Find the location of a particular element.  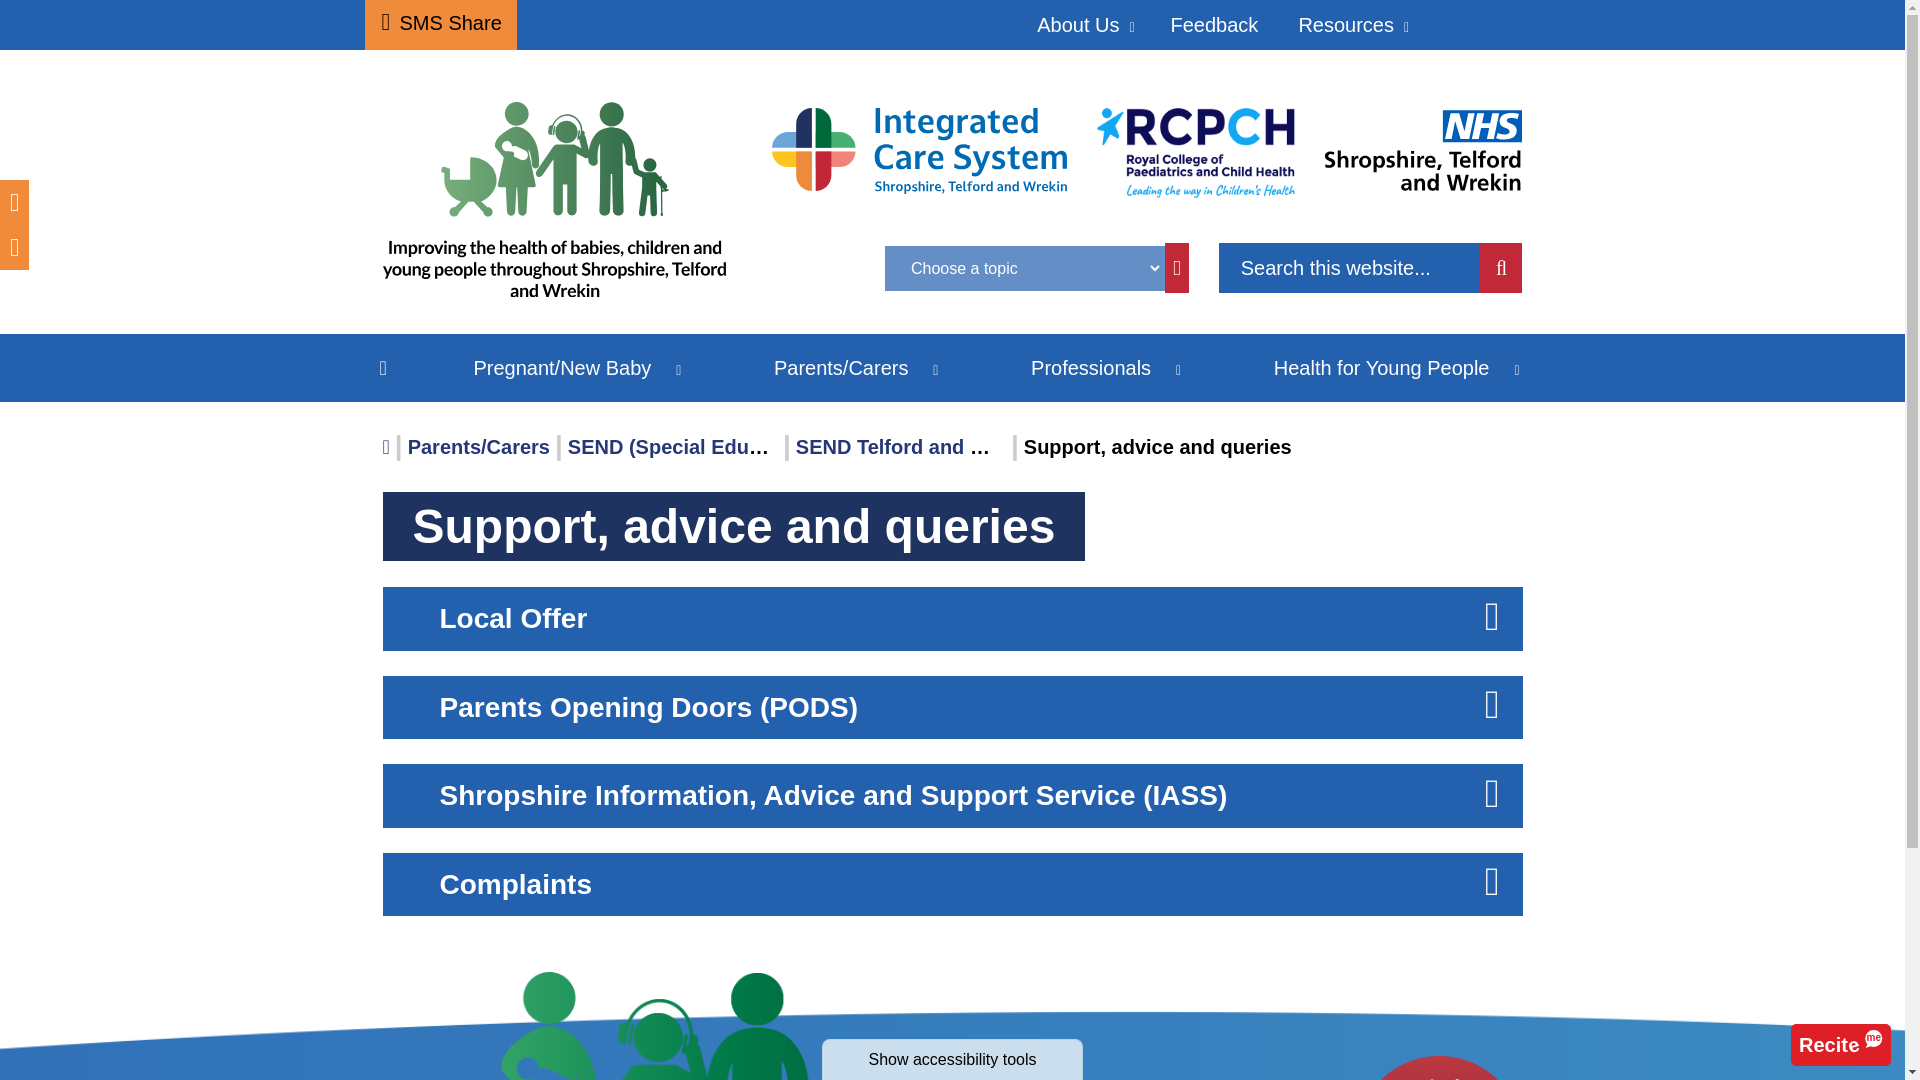

Shropshire, Telford and Wrekin Integrated Care System is located at coordinates (919, 149).